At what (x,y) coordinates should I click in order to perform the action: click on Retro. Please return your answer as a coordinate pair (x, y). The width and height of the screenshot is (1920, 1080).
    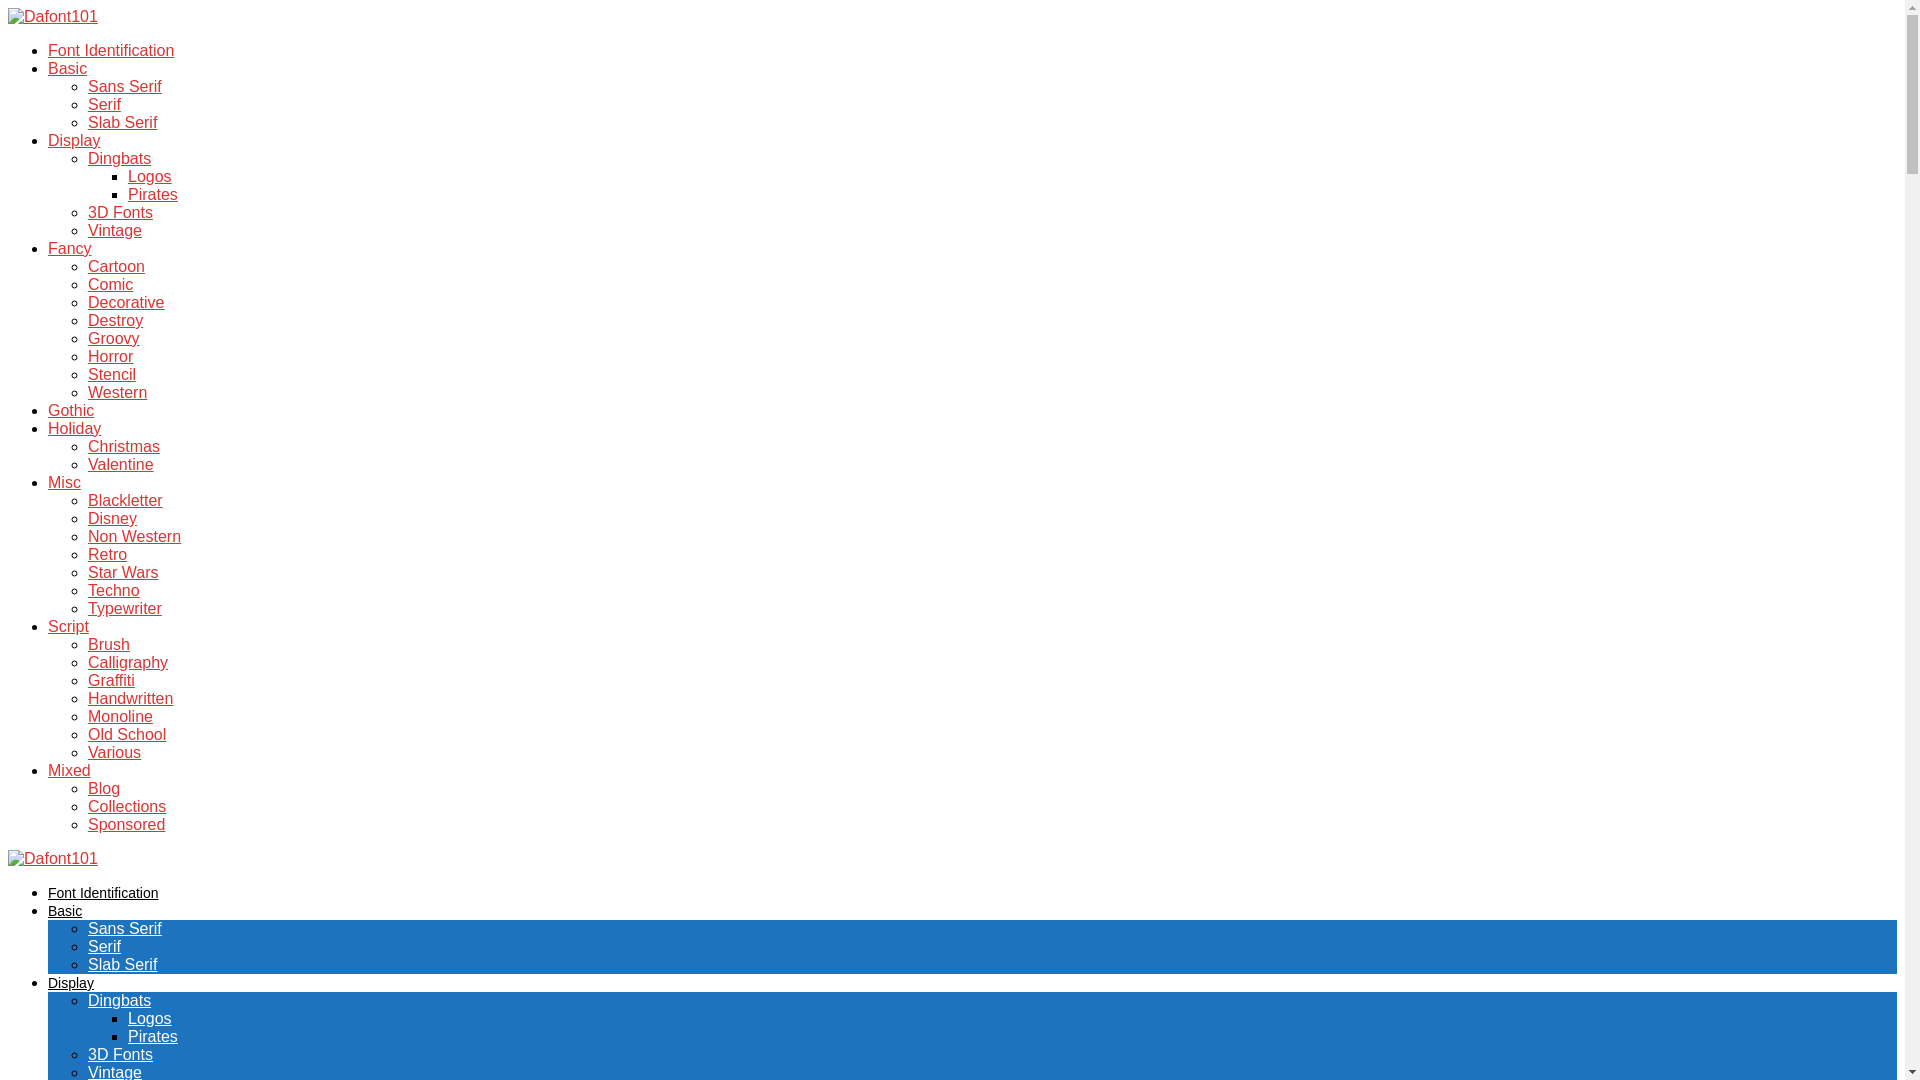
    Looking at the image, I should click on (107, 554).